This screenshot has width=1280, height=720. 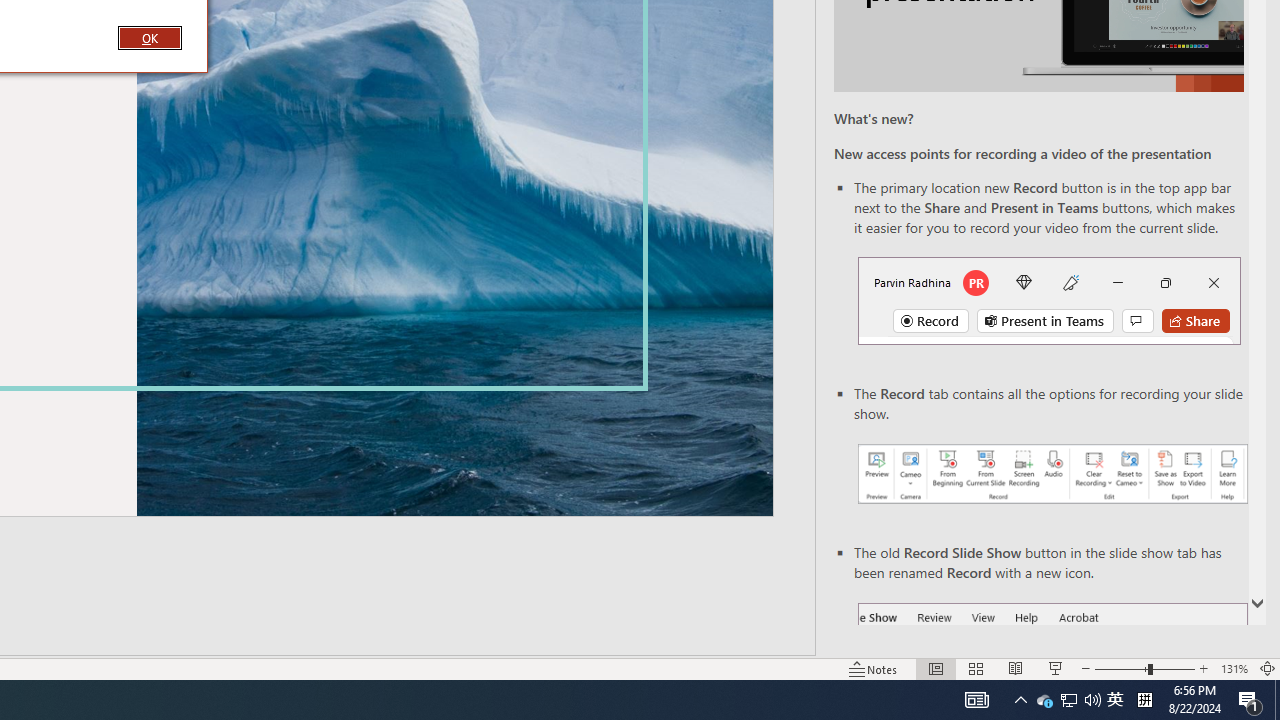 What do you see at coordinates (1234, 668) in the screenshot?
I see `Zoom 131%` at bounding box center [1234, 668].